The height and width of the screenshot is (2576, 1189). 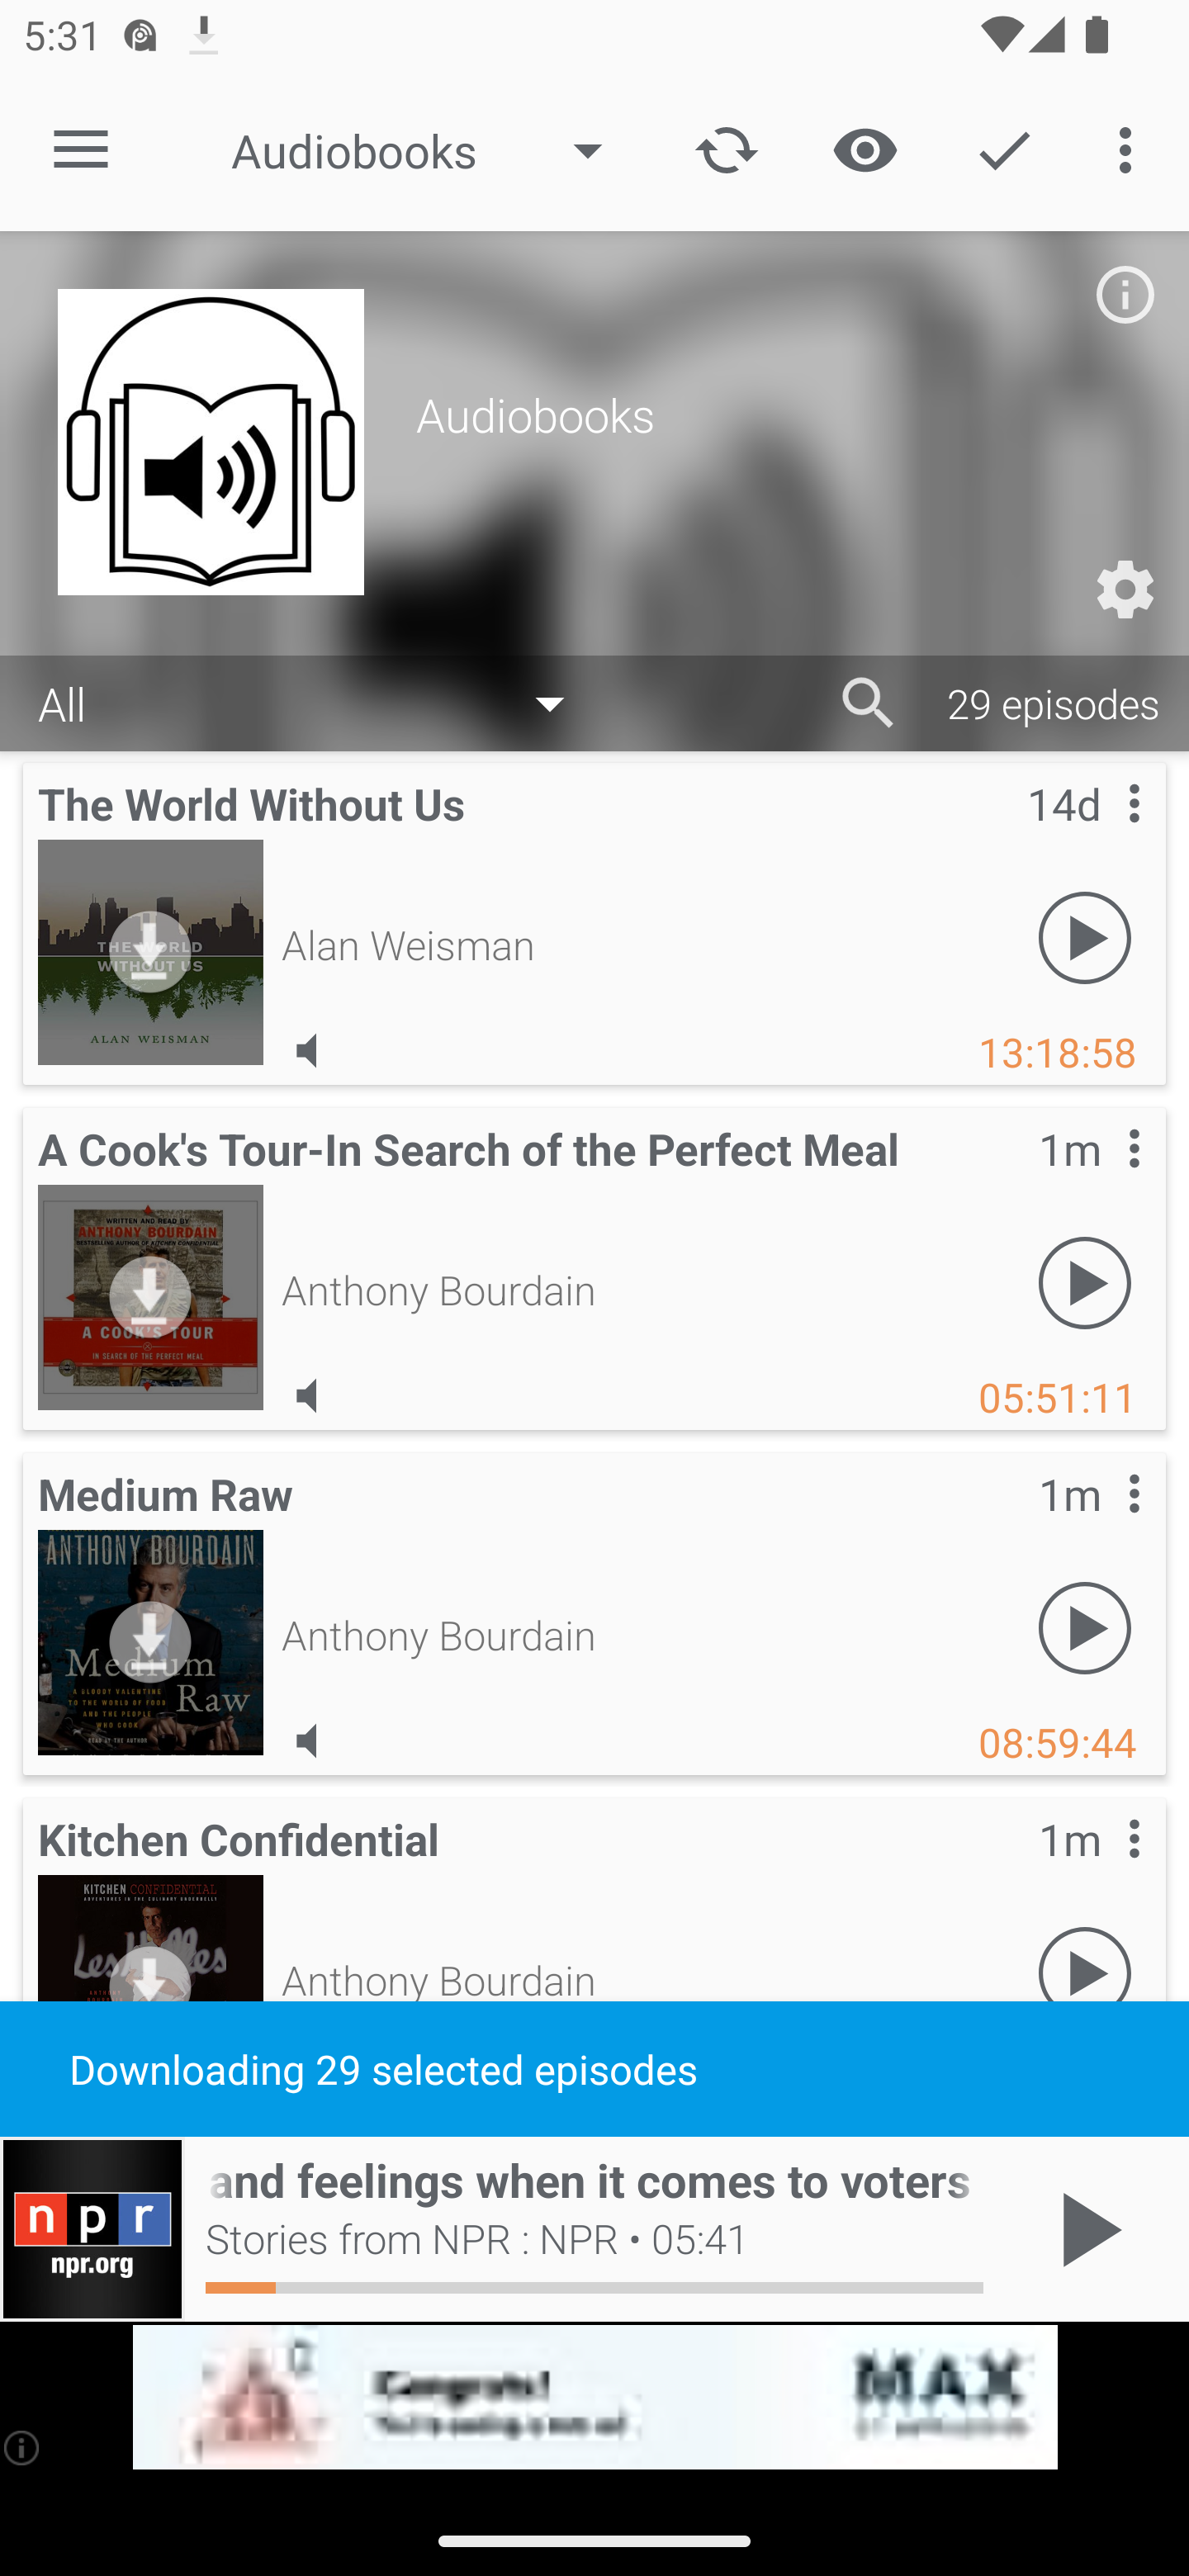 What do you see at coordinates (317, 704) in the screenshot?
I see `All` at bounding box center [317, 704].